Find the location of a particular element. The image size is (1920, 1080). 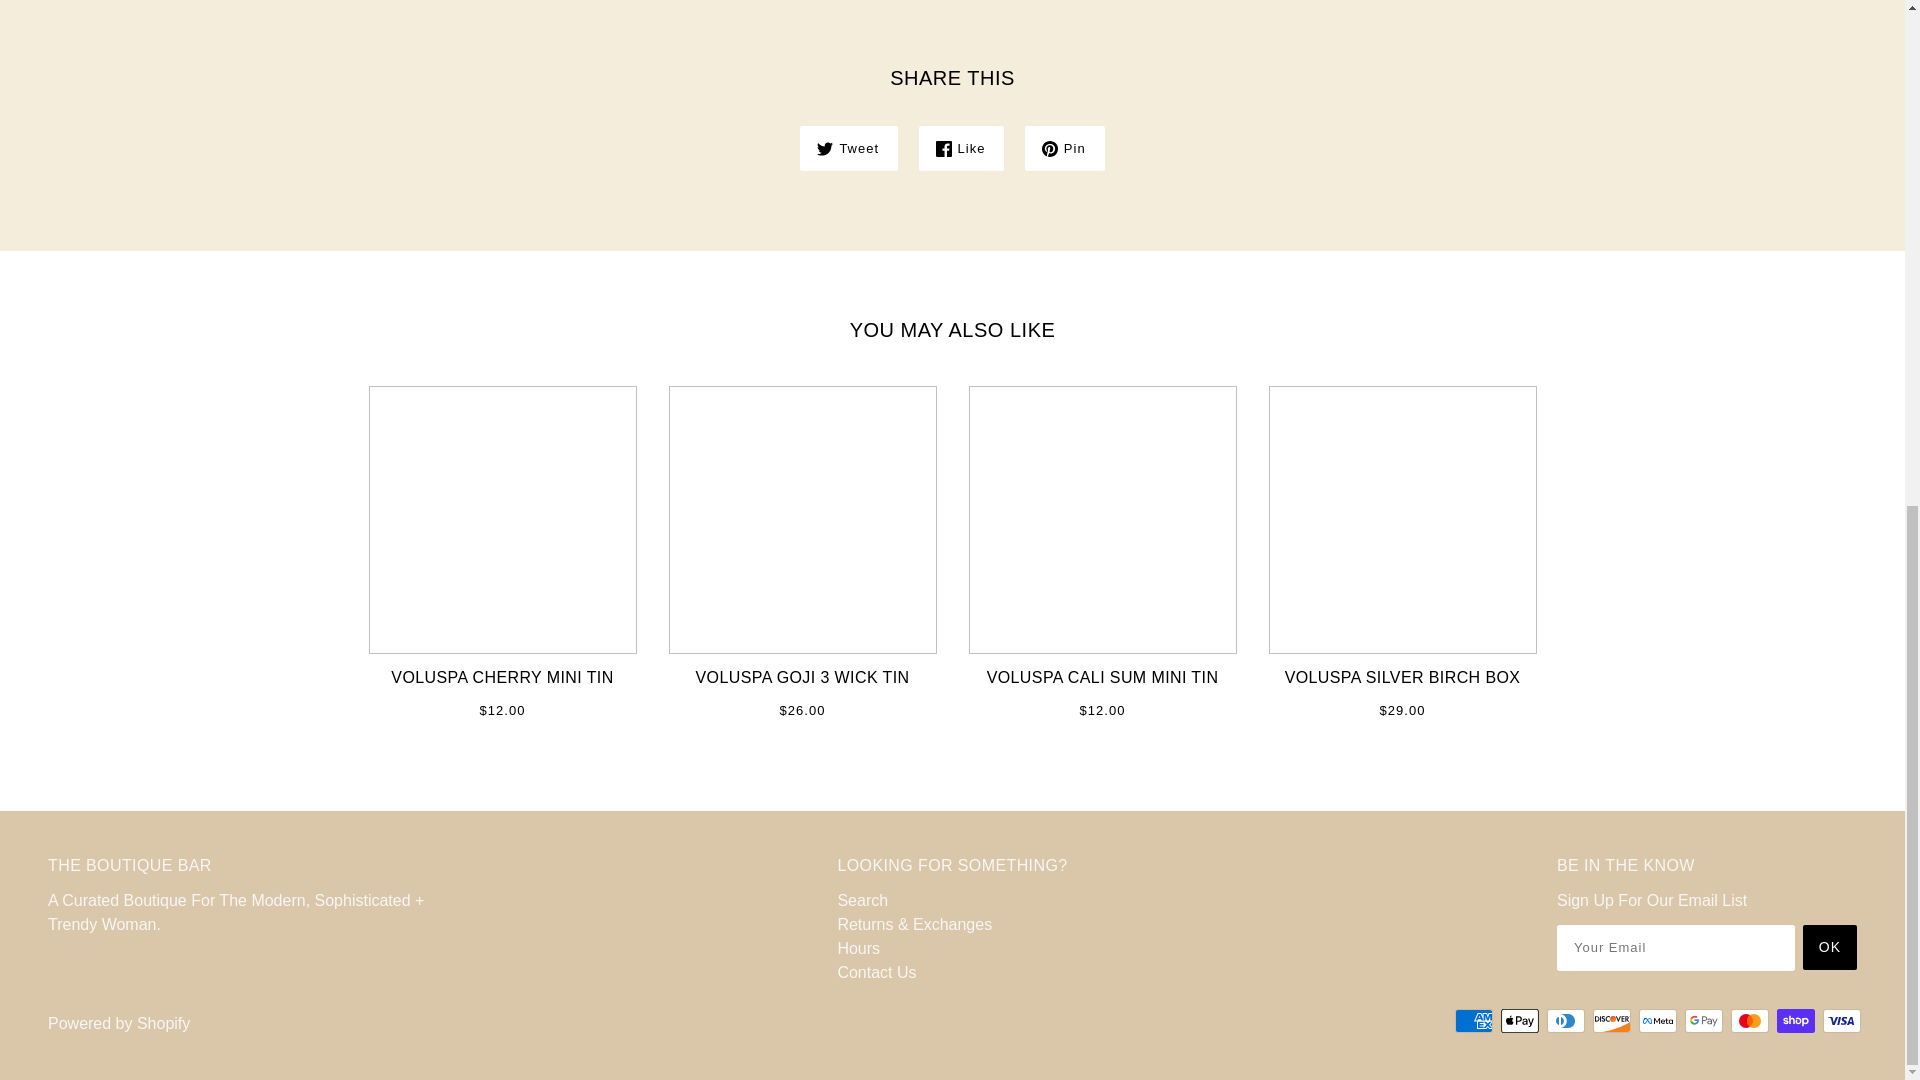

Hours is located at coordinates (858, 948).